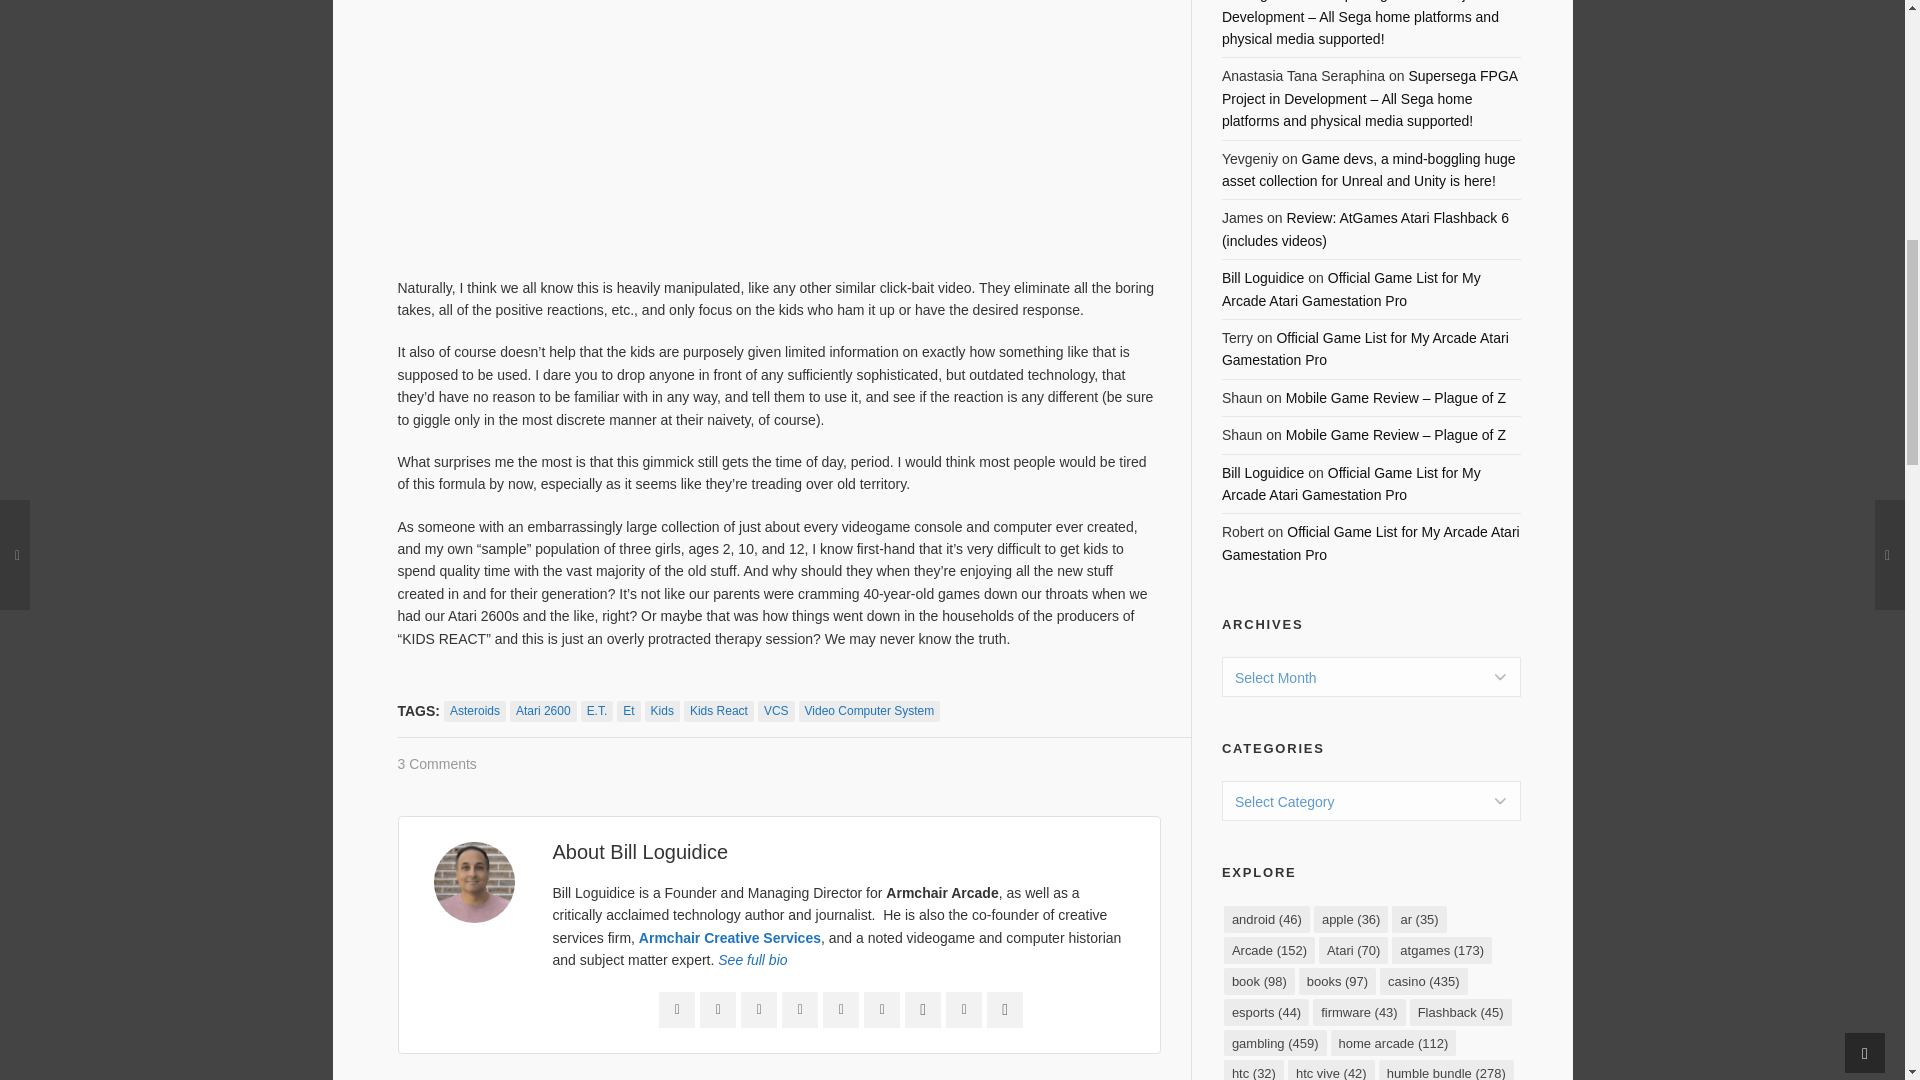 The height and width of the screenshot is (1080, 1920). What do you see at coordinates (882, 1010) in the screenshot?
I see `Tumblr` at bounding box center [882, 1010].